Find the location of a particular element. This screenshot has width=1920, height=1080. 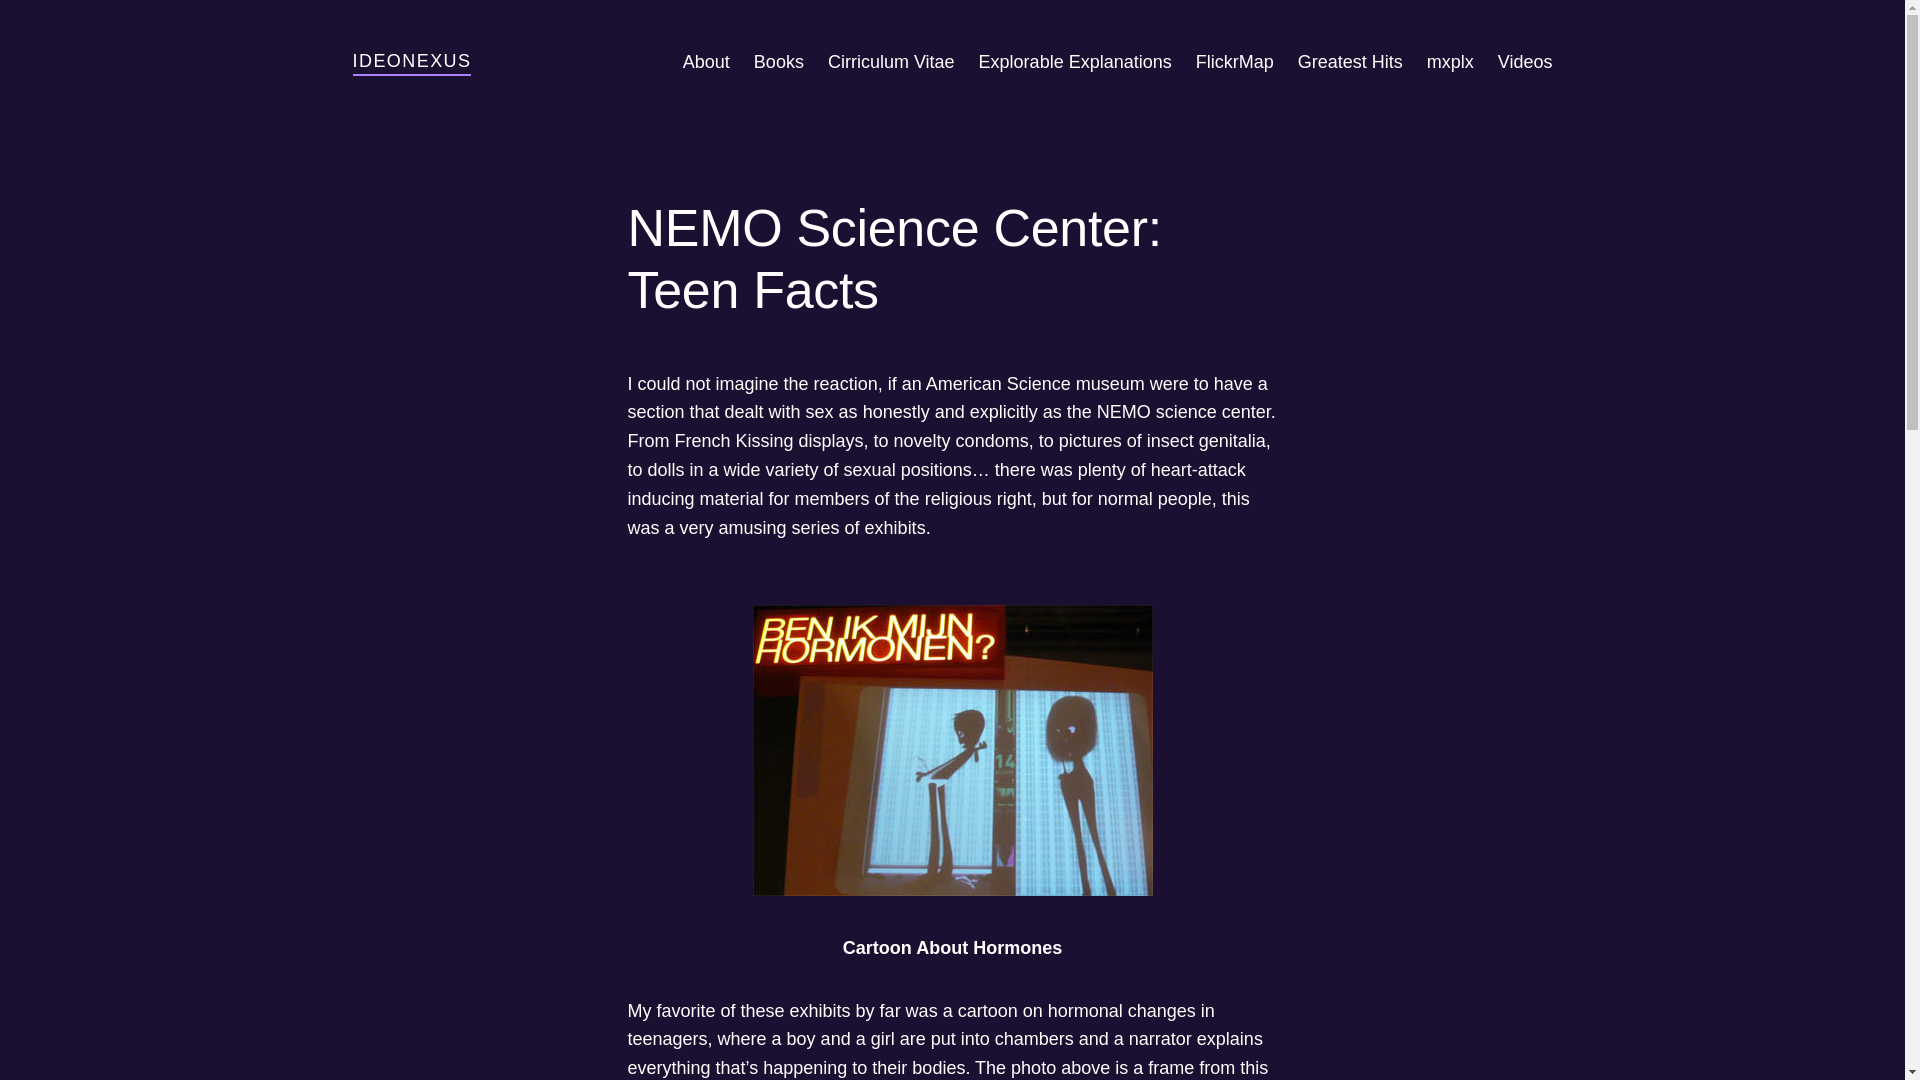

Books is located at coordinates (779, 62).